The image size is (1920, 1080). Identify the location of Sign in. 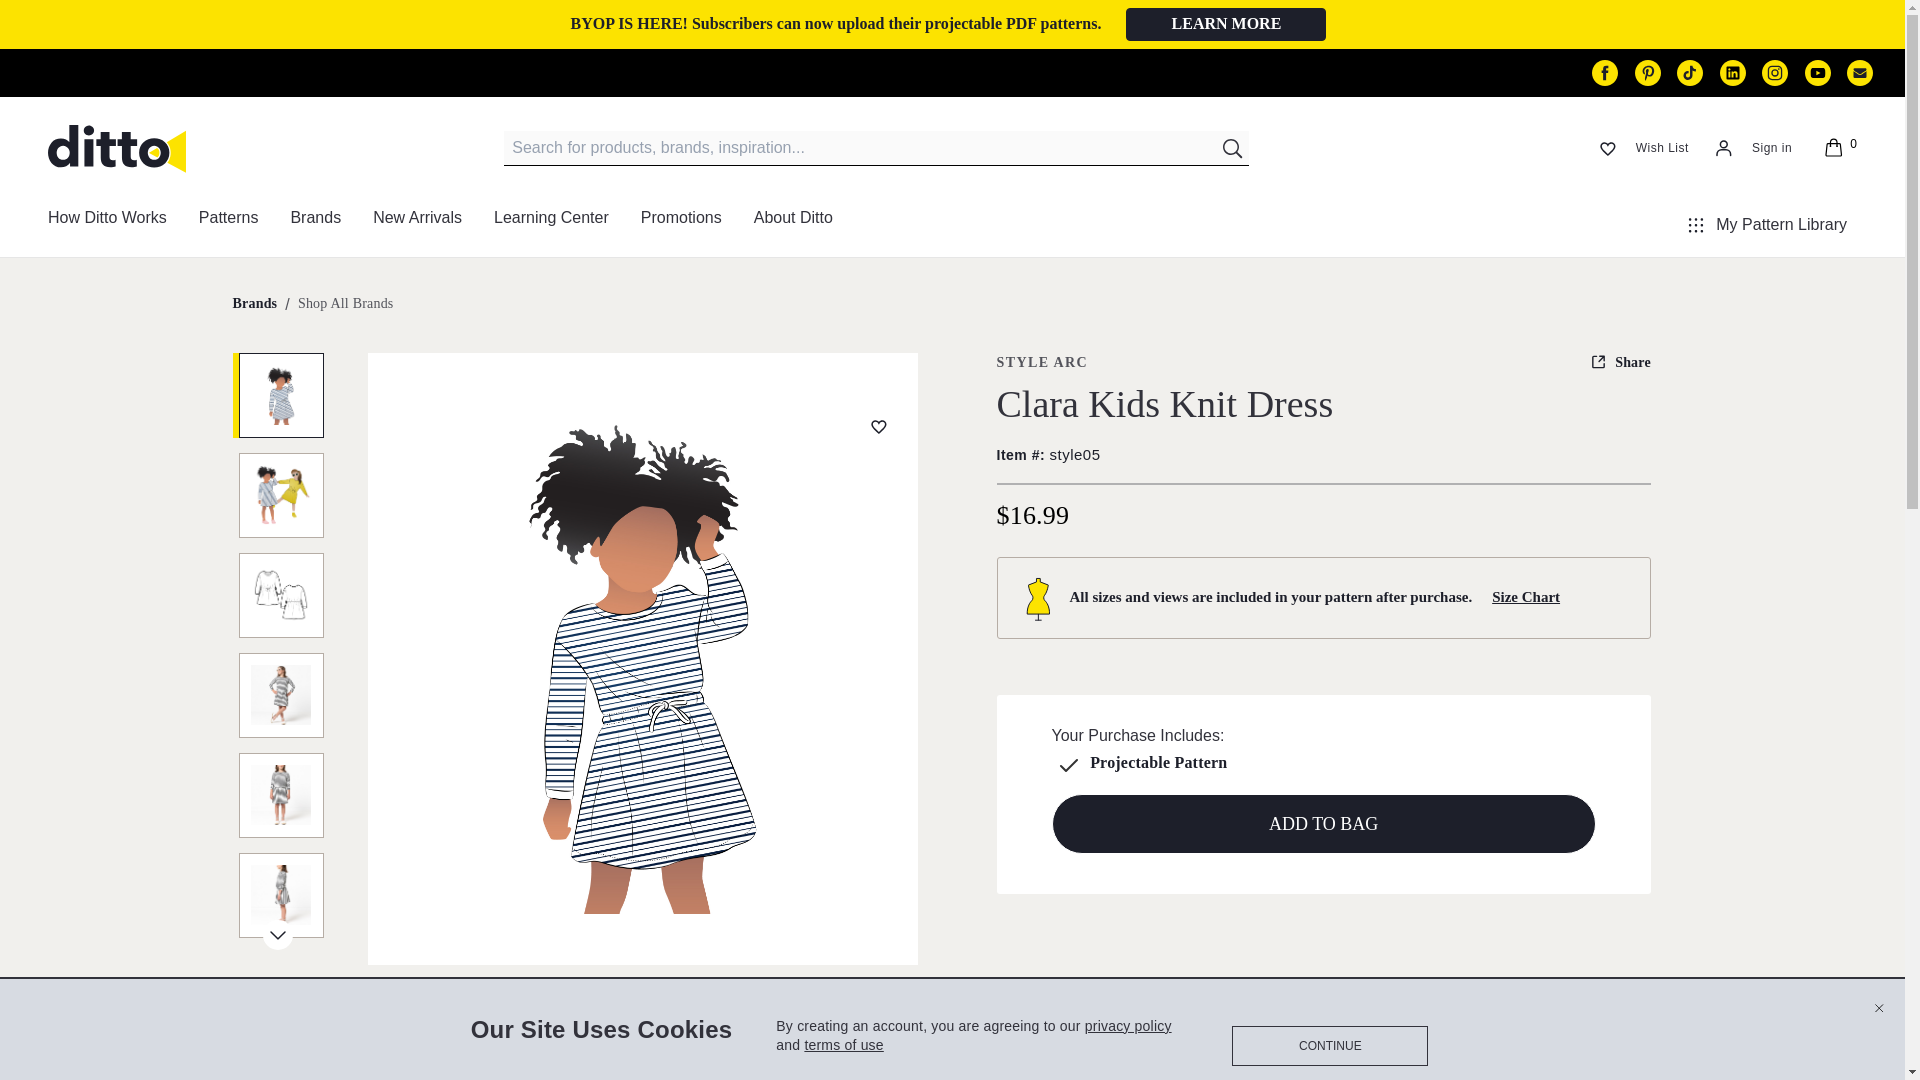
(1748, 148).